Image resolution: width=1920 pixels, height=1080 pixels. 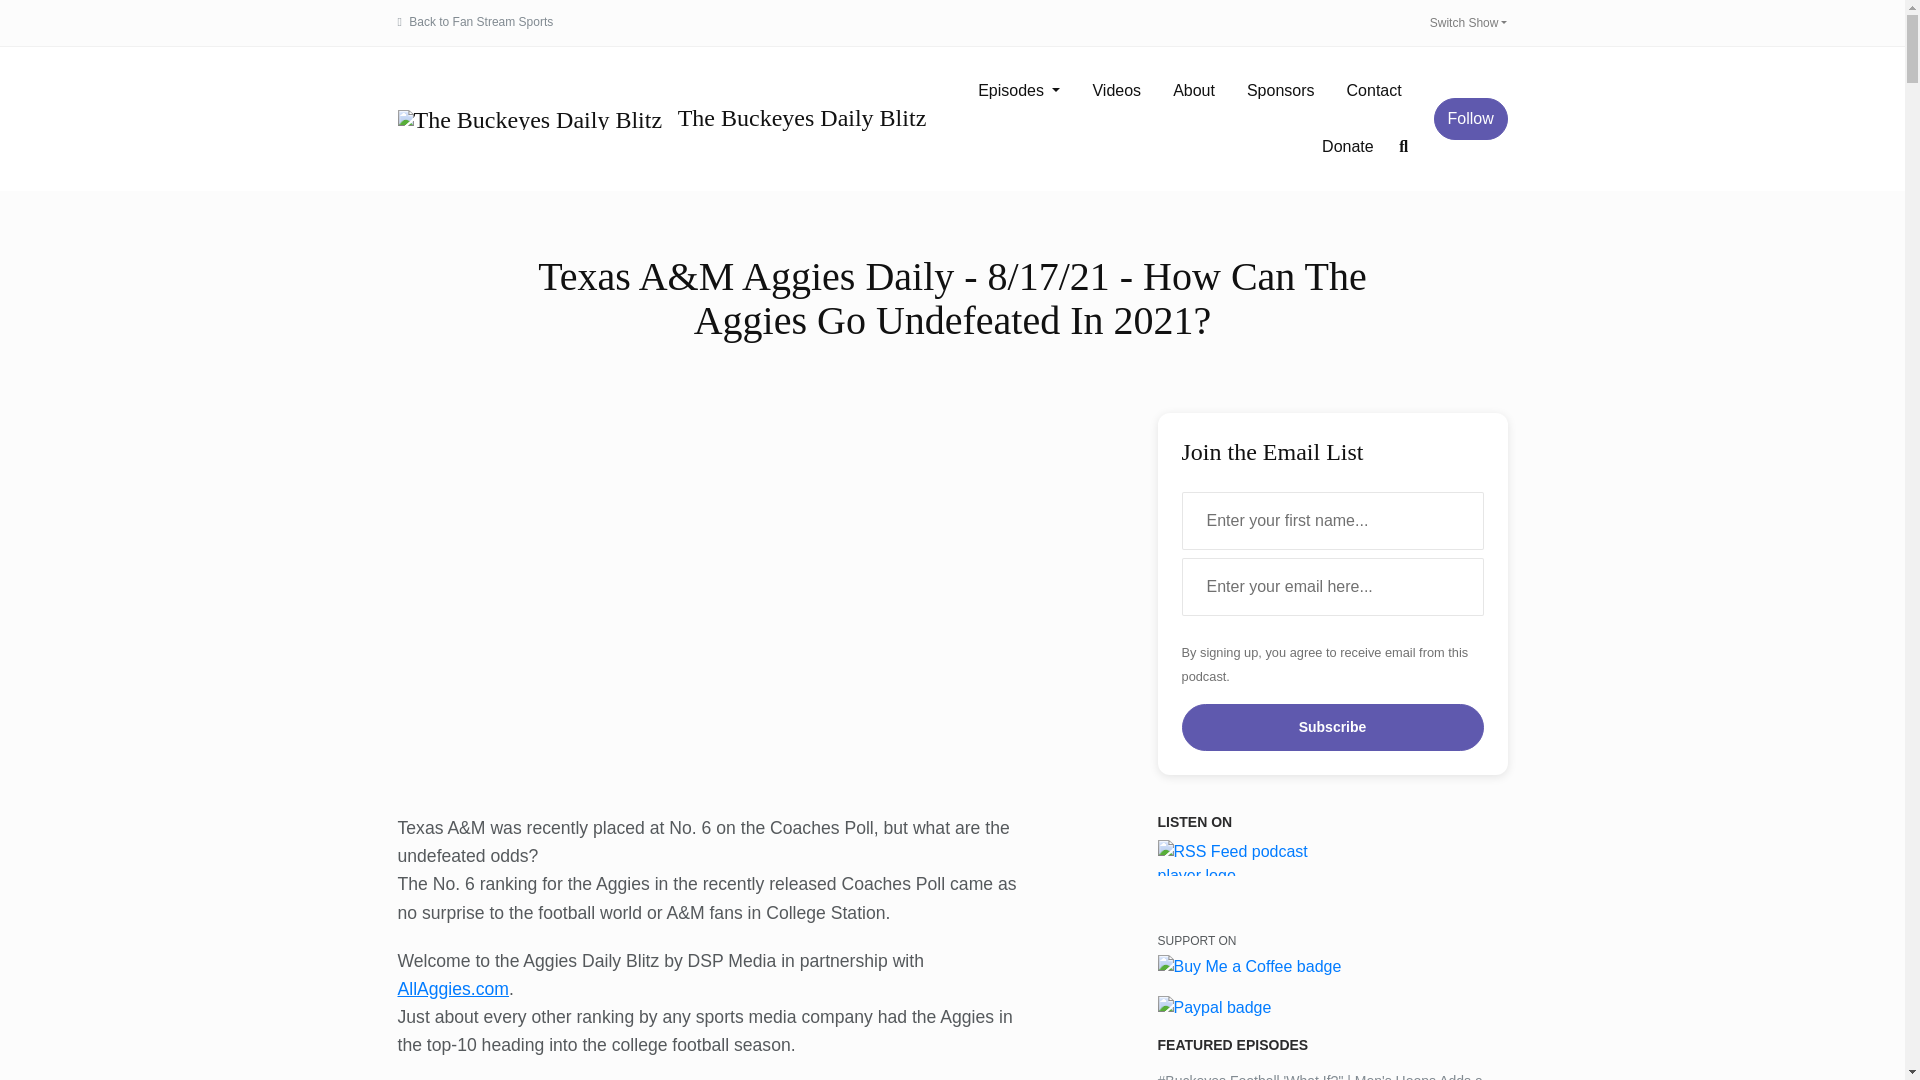 I want to click on The Buckeyes Daily Blitz, so click(x=654, y=118).